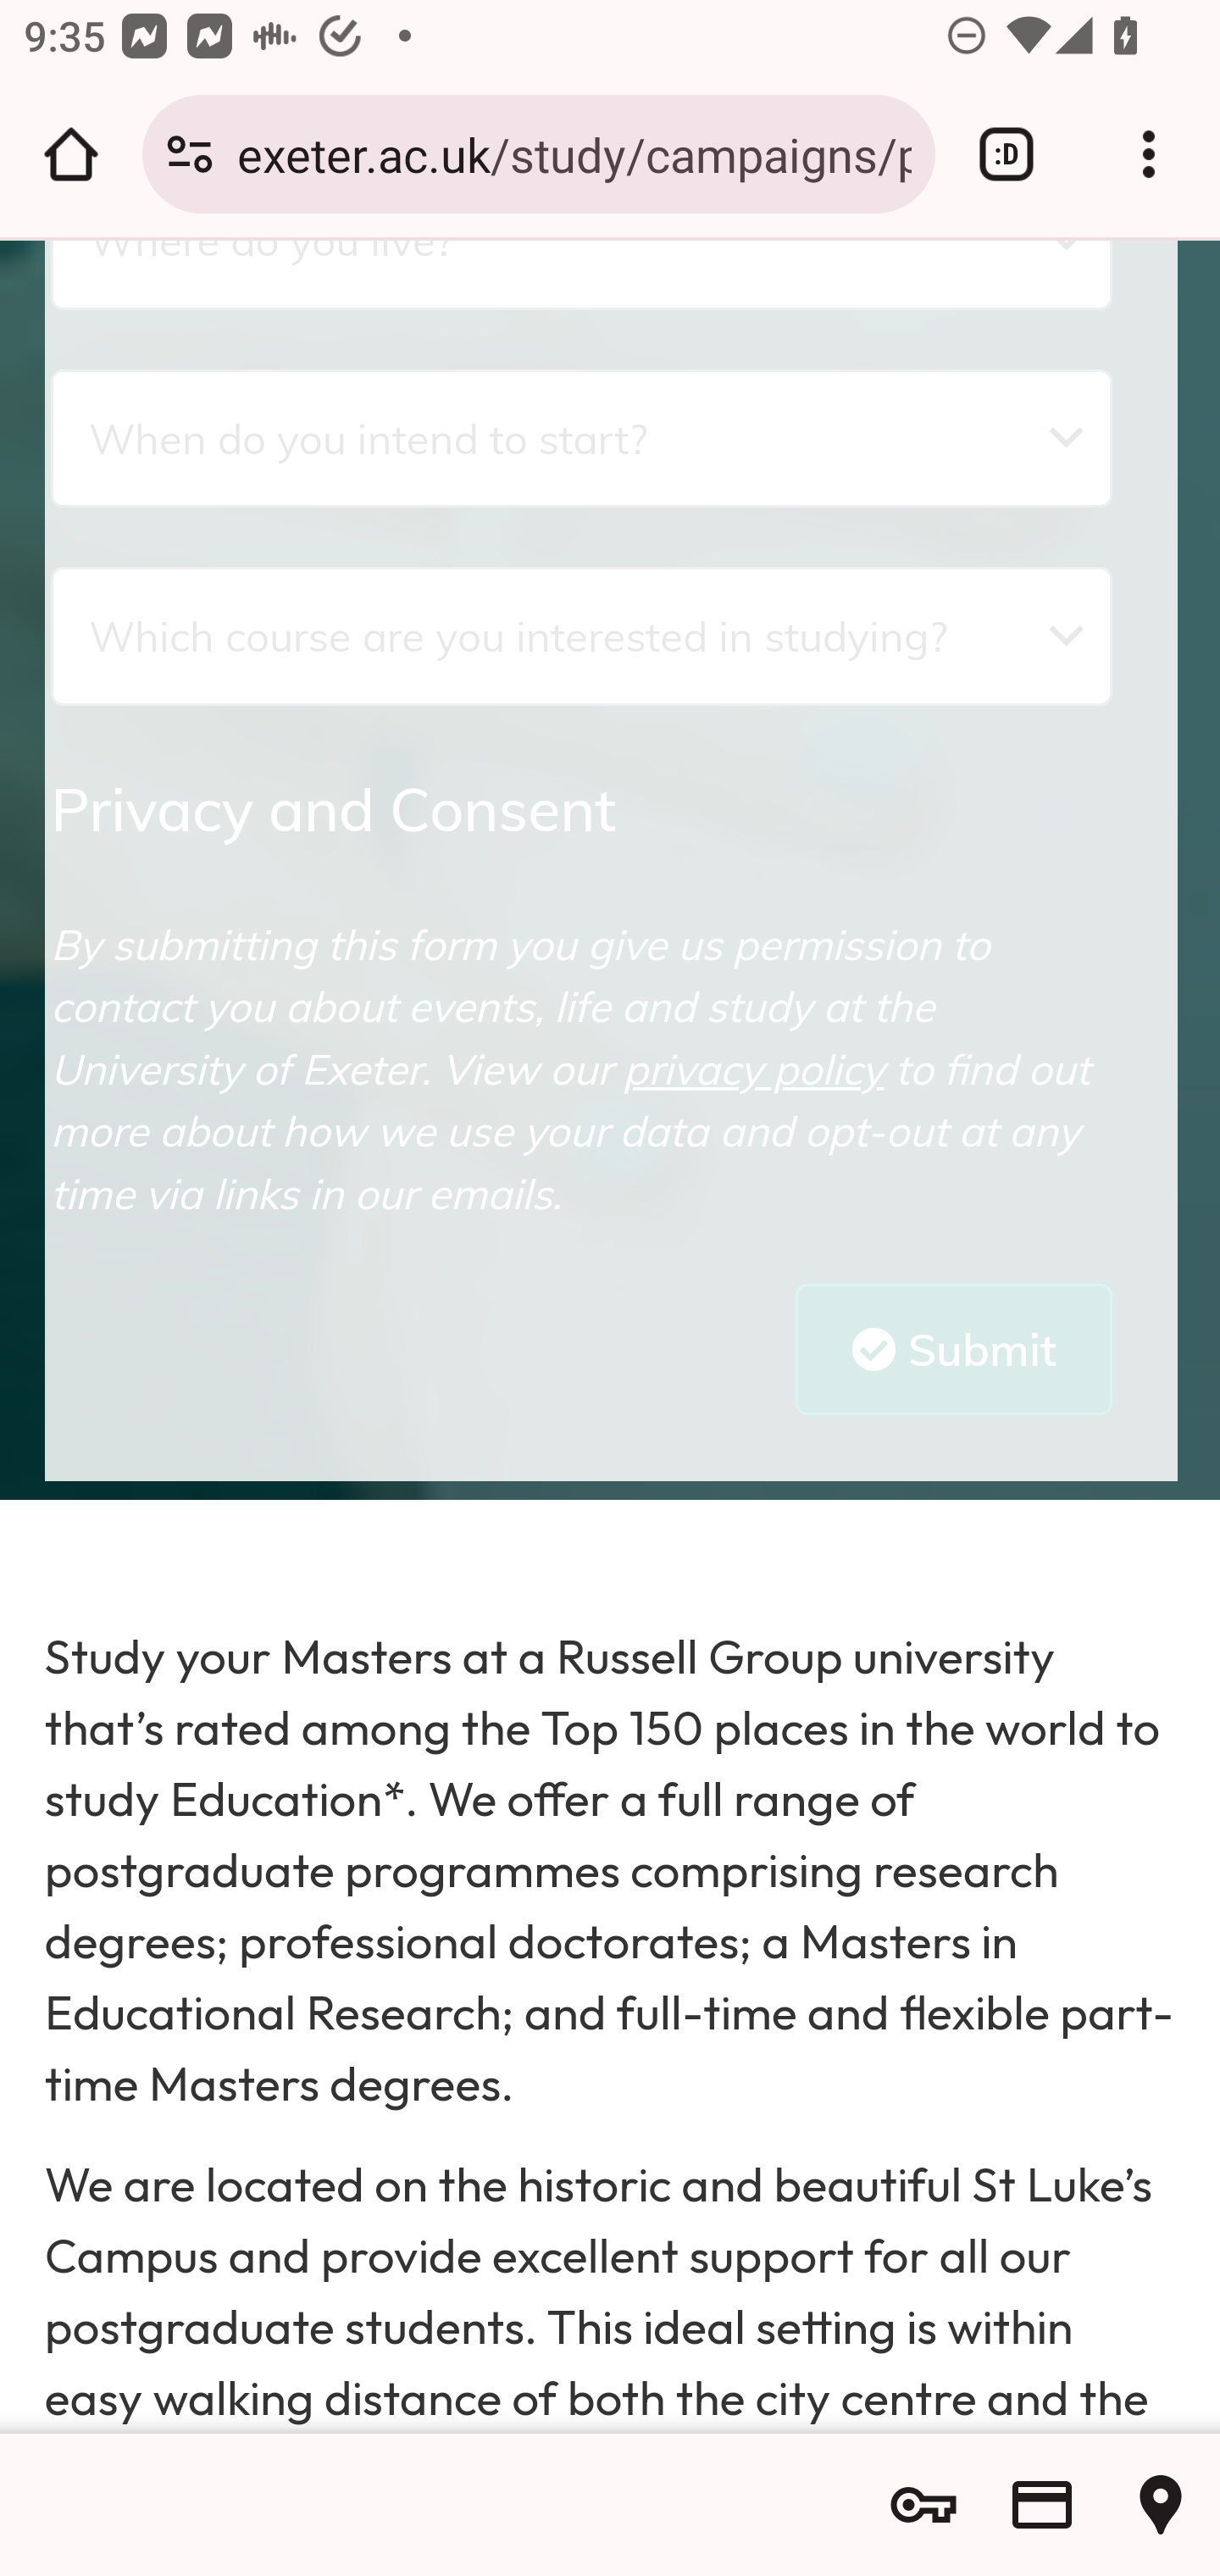 Image resolution: width=1220 pixels, height=2576 pixels. Describe the element at coordinates (1149, 154) in the screenshot. I see `Customize and control Google Chrome` at that location.